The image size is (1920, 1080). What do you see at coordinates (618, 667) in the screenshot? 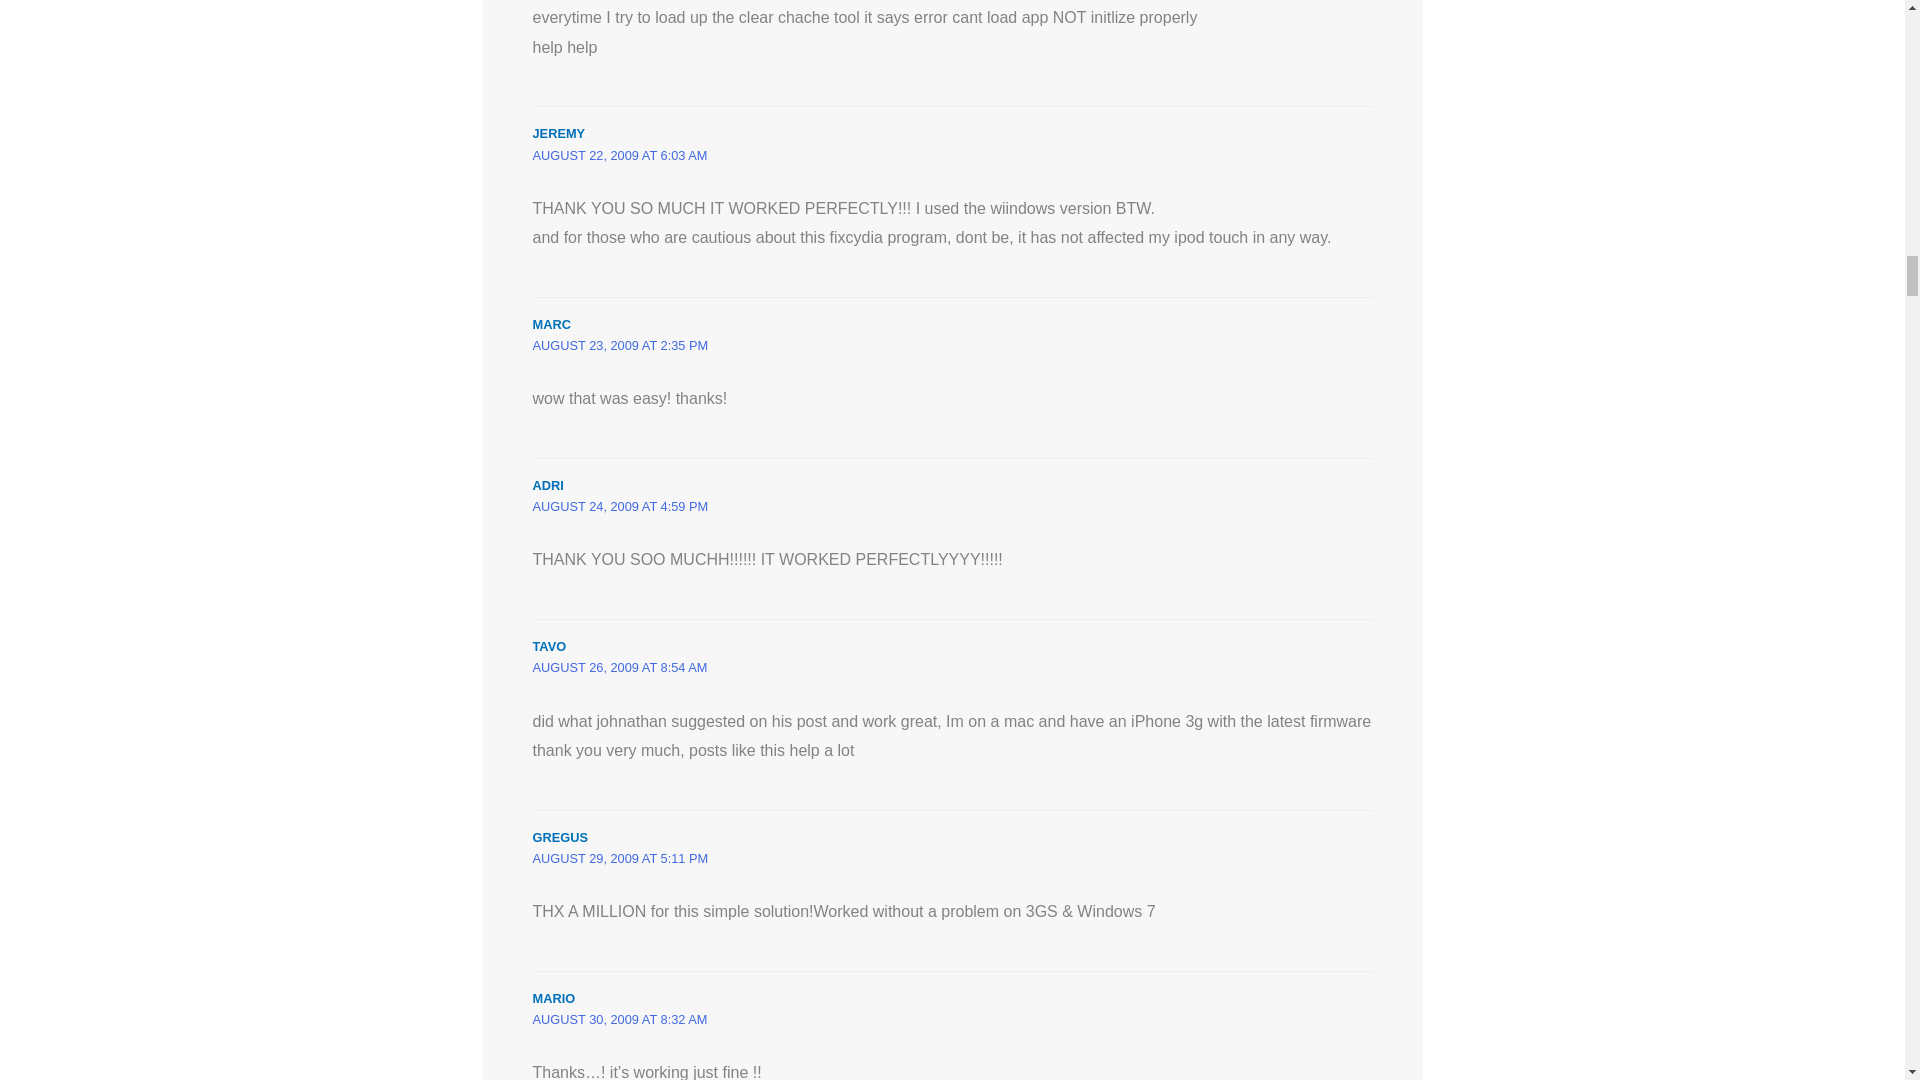
I see `AUGUST 26, 2009 AT 8:54 AM` at bounding box center [618, 667].